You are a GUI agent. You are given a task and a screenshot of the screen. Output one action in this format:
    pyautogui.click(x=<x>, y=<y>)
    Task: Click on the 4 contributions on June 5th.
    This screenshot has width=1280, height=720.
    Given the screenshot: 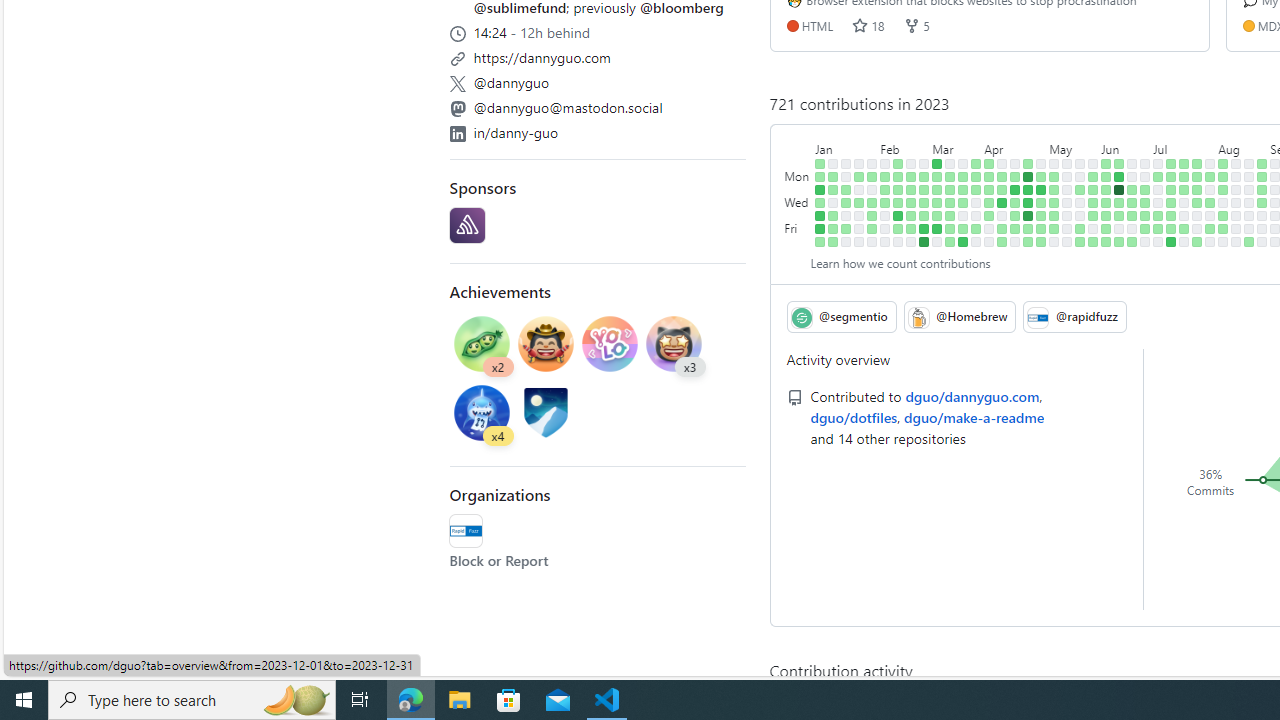 What is the action you would take?
    pyautogui.click(x=1106, y=176)
    